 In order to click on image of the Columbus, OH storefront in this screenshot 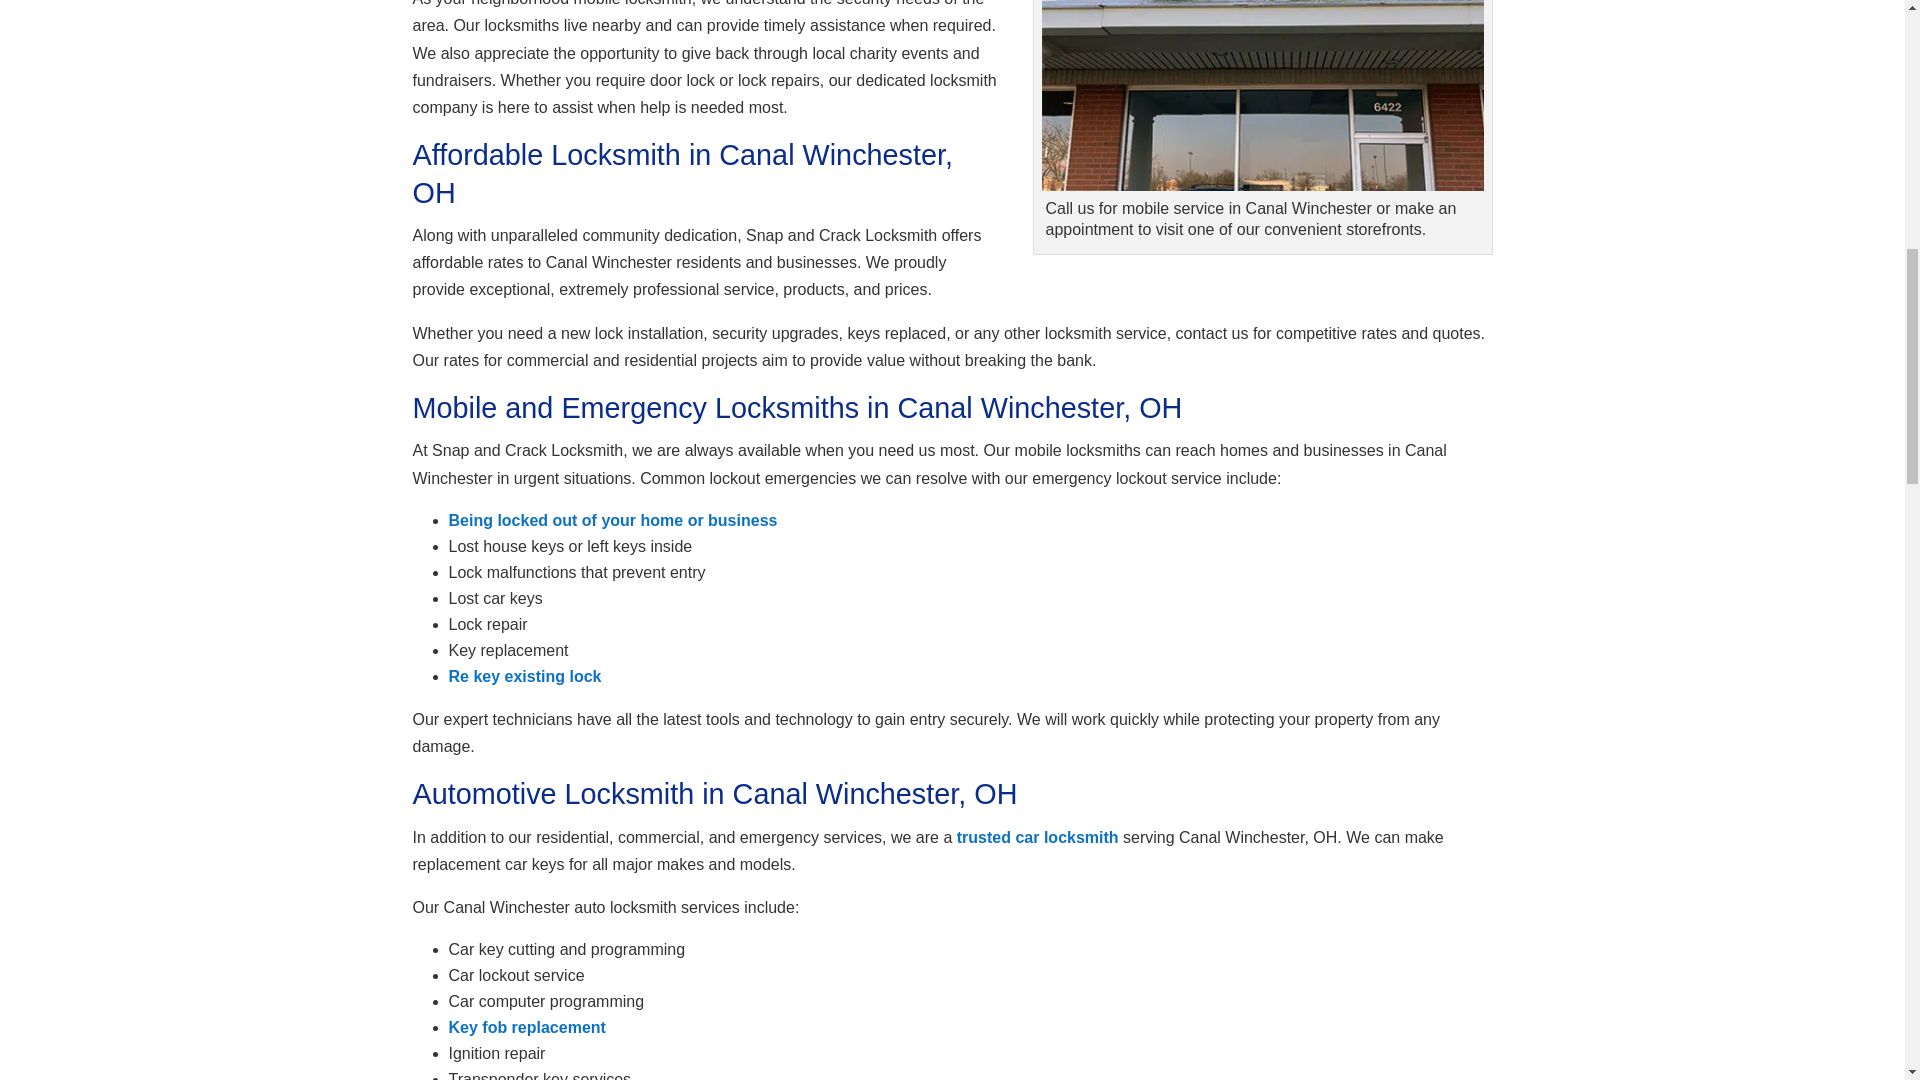, I will do `click(1263, 186)`.